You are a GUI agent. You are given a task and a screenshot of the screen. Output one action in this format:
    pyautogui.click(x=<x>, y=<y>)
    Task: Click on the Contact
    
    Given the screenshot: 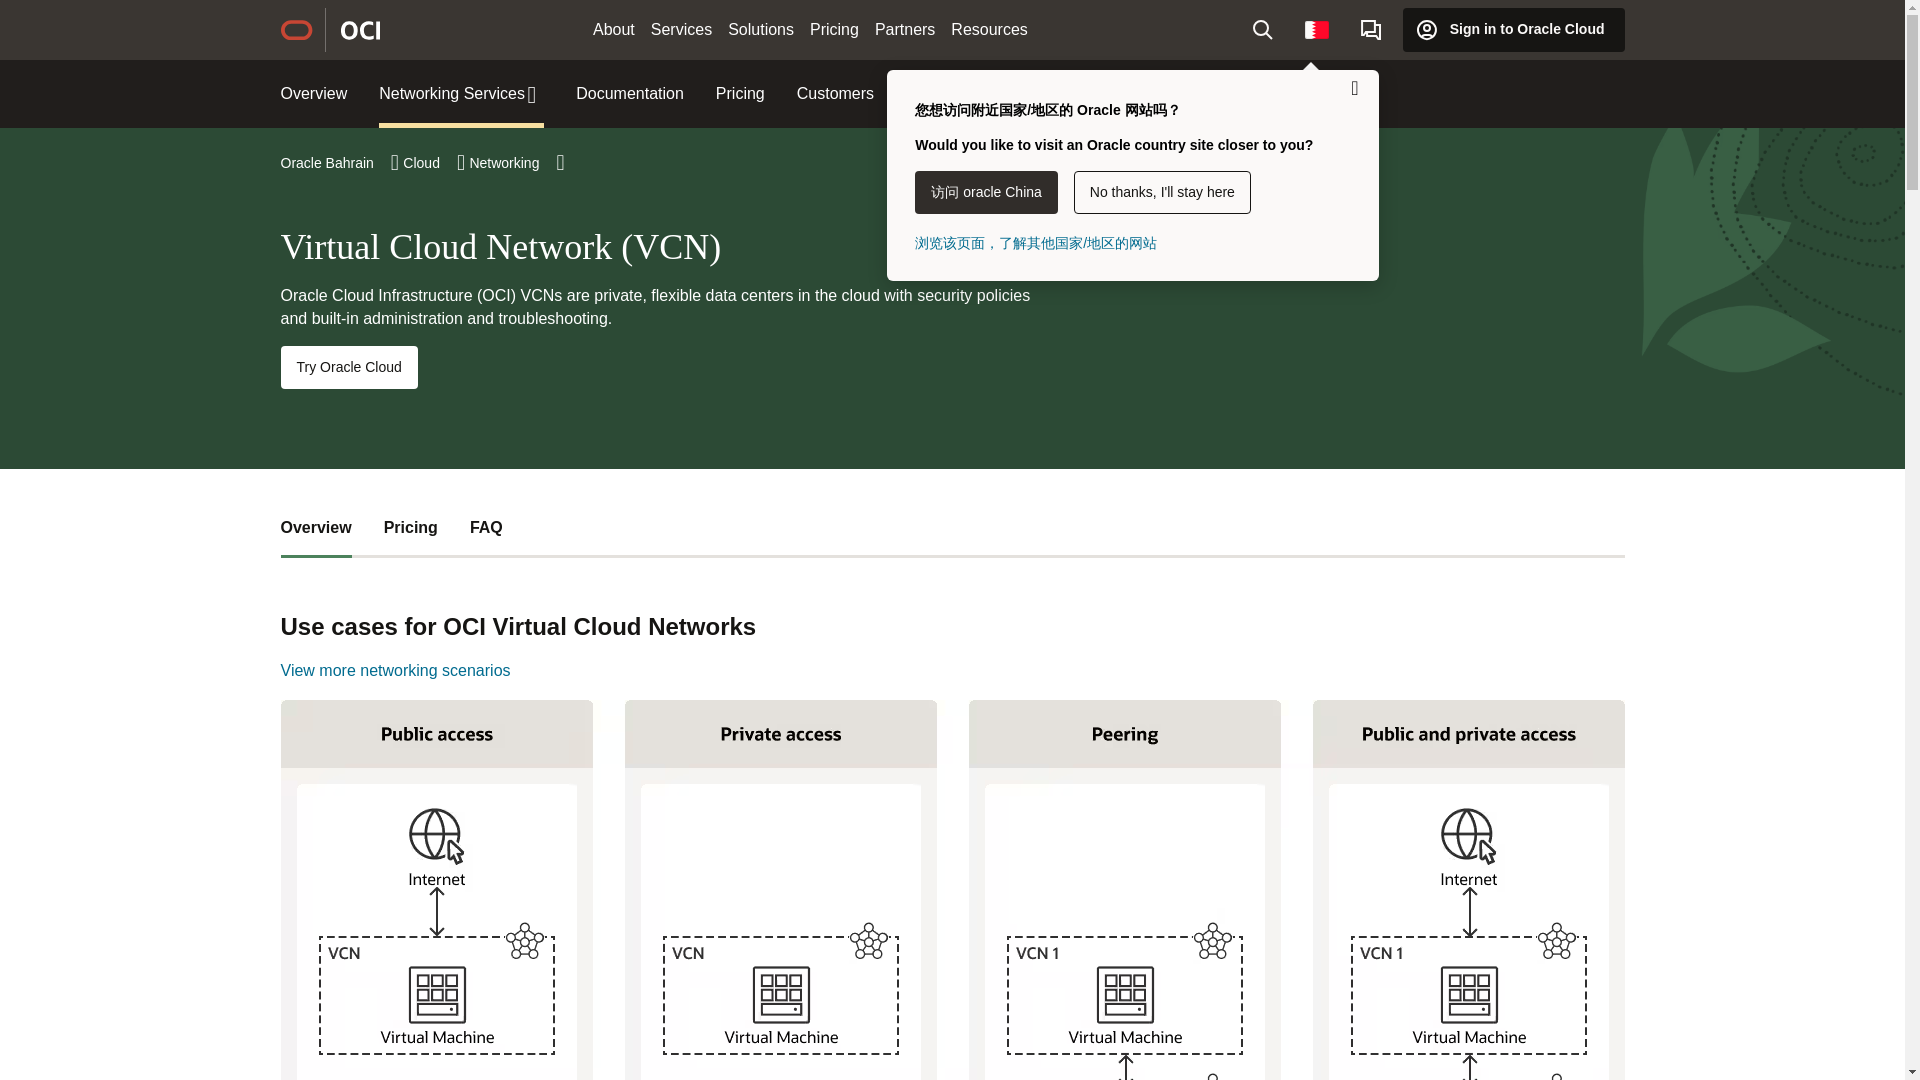 What is the action you would take?
    pyautogui.click(x=1371, y=29)
    